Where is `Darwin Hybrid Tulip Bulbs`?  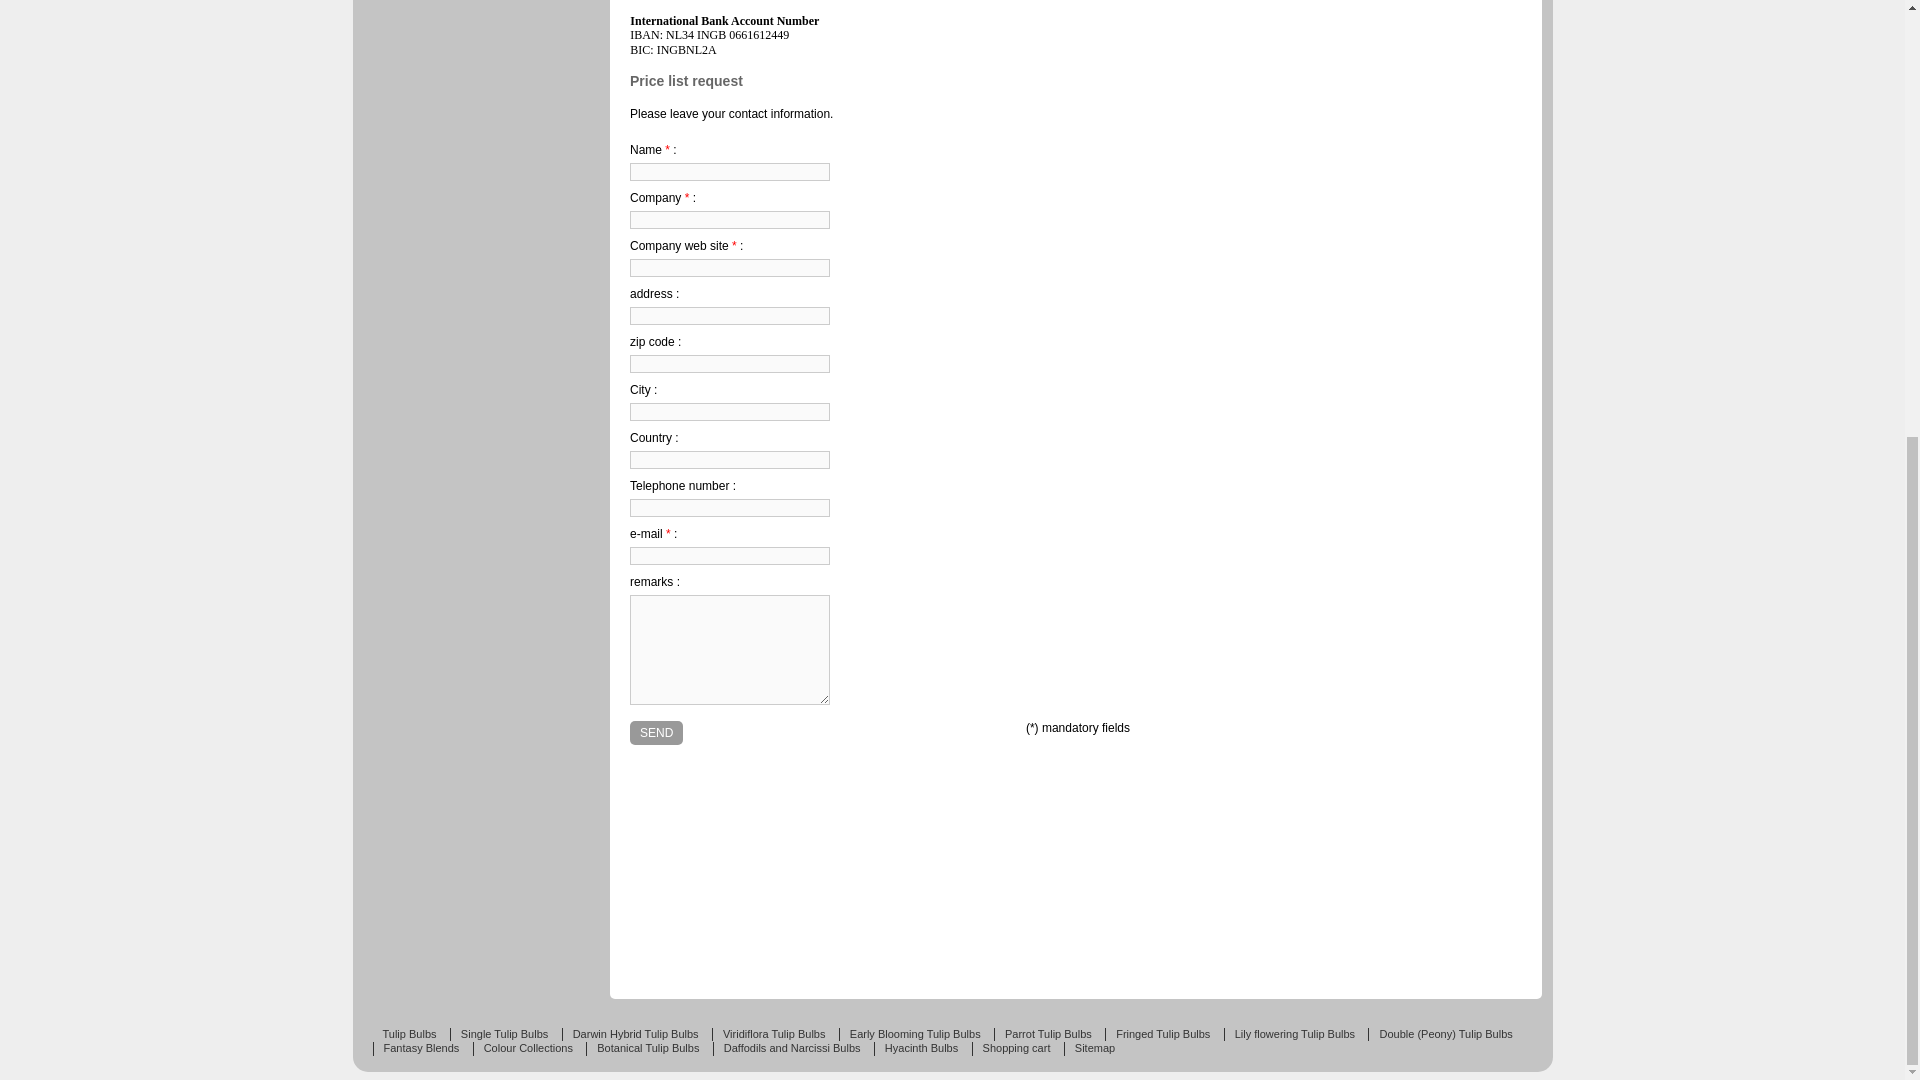
Darwin Hybrid Tulip Bulbs is located at coordinates (630, 1035).